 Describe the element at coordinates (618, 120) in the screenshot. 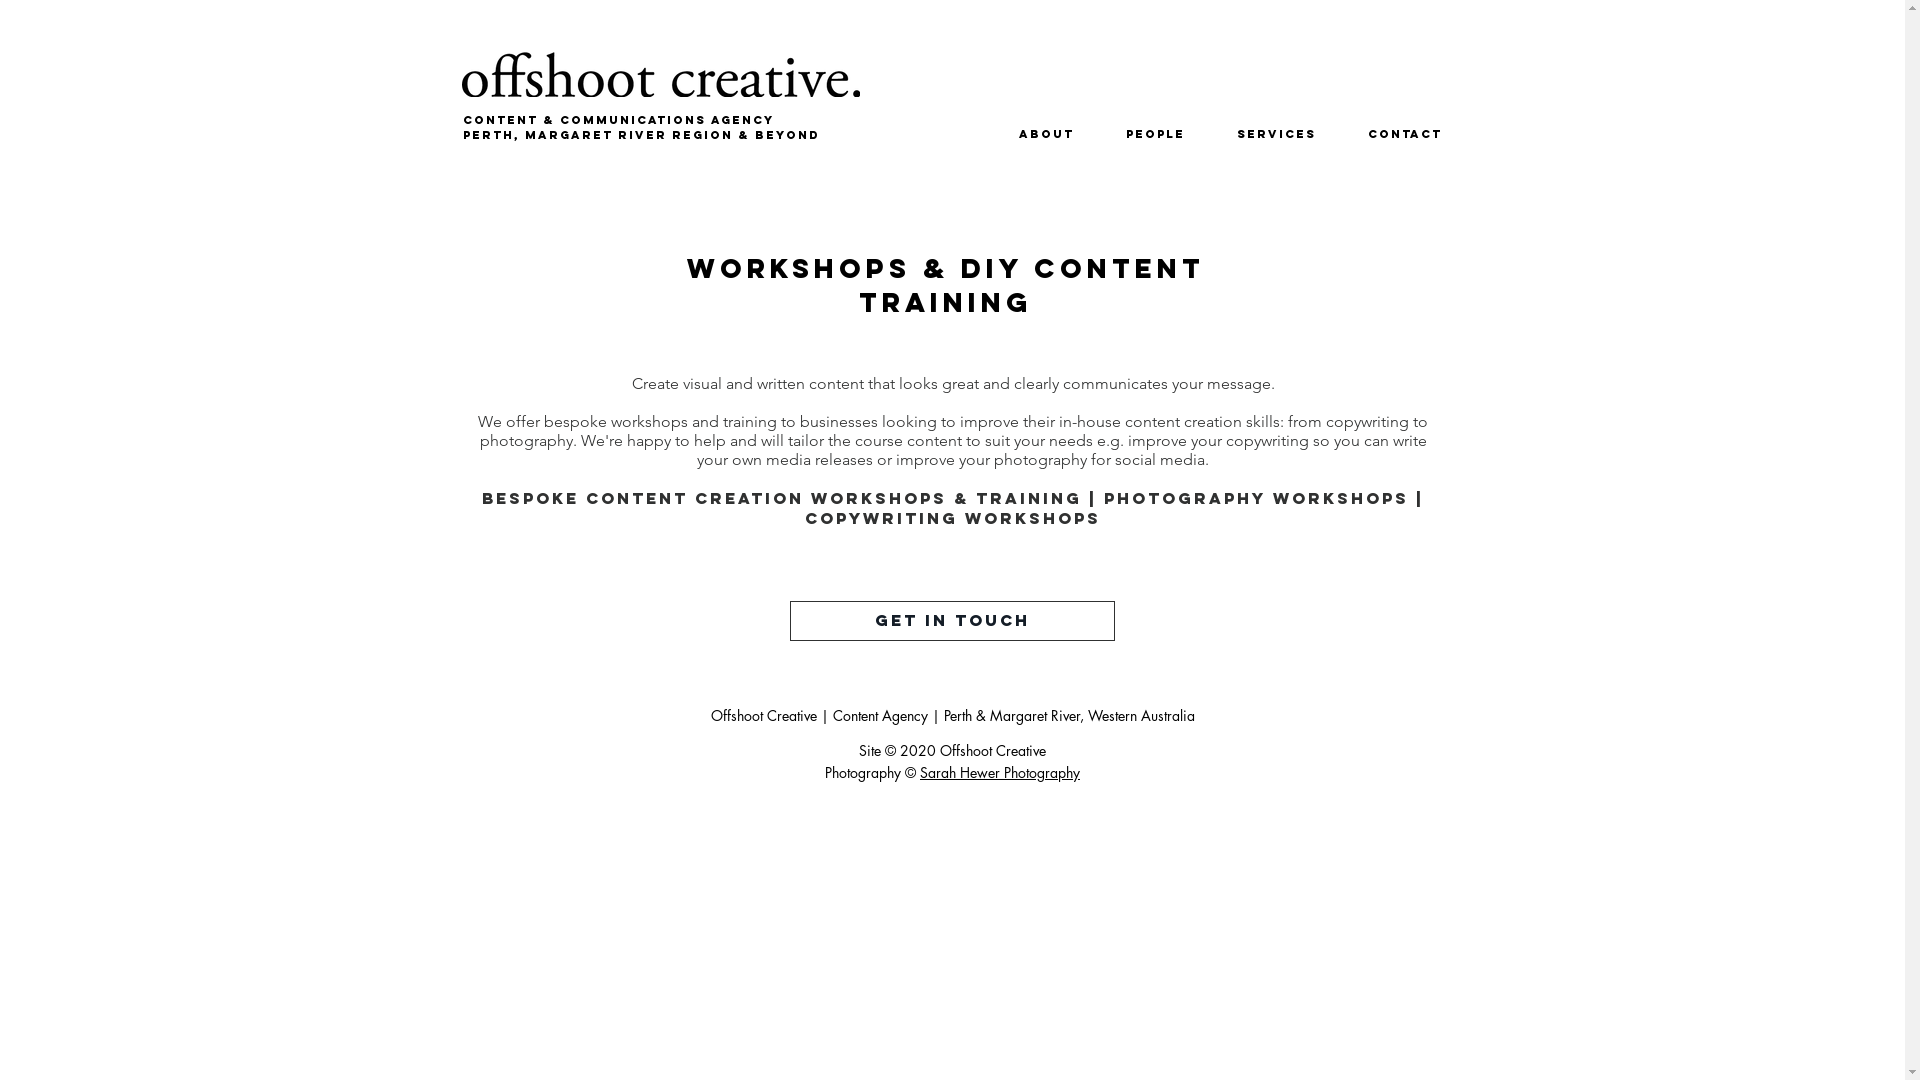

I see `Content & Communications AGENCY` at that location.